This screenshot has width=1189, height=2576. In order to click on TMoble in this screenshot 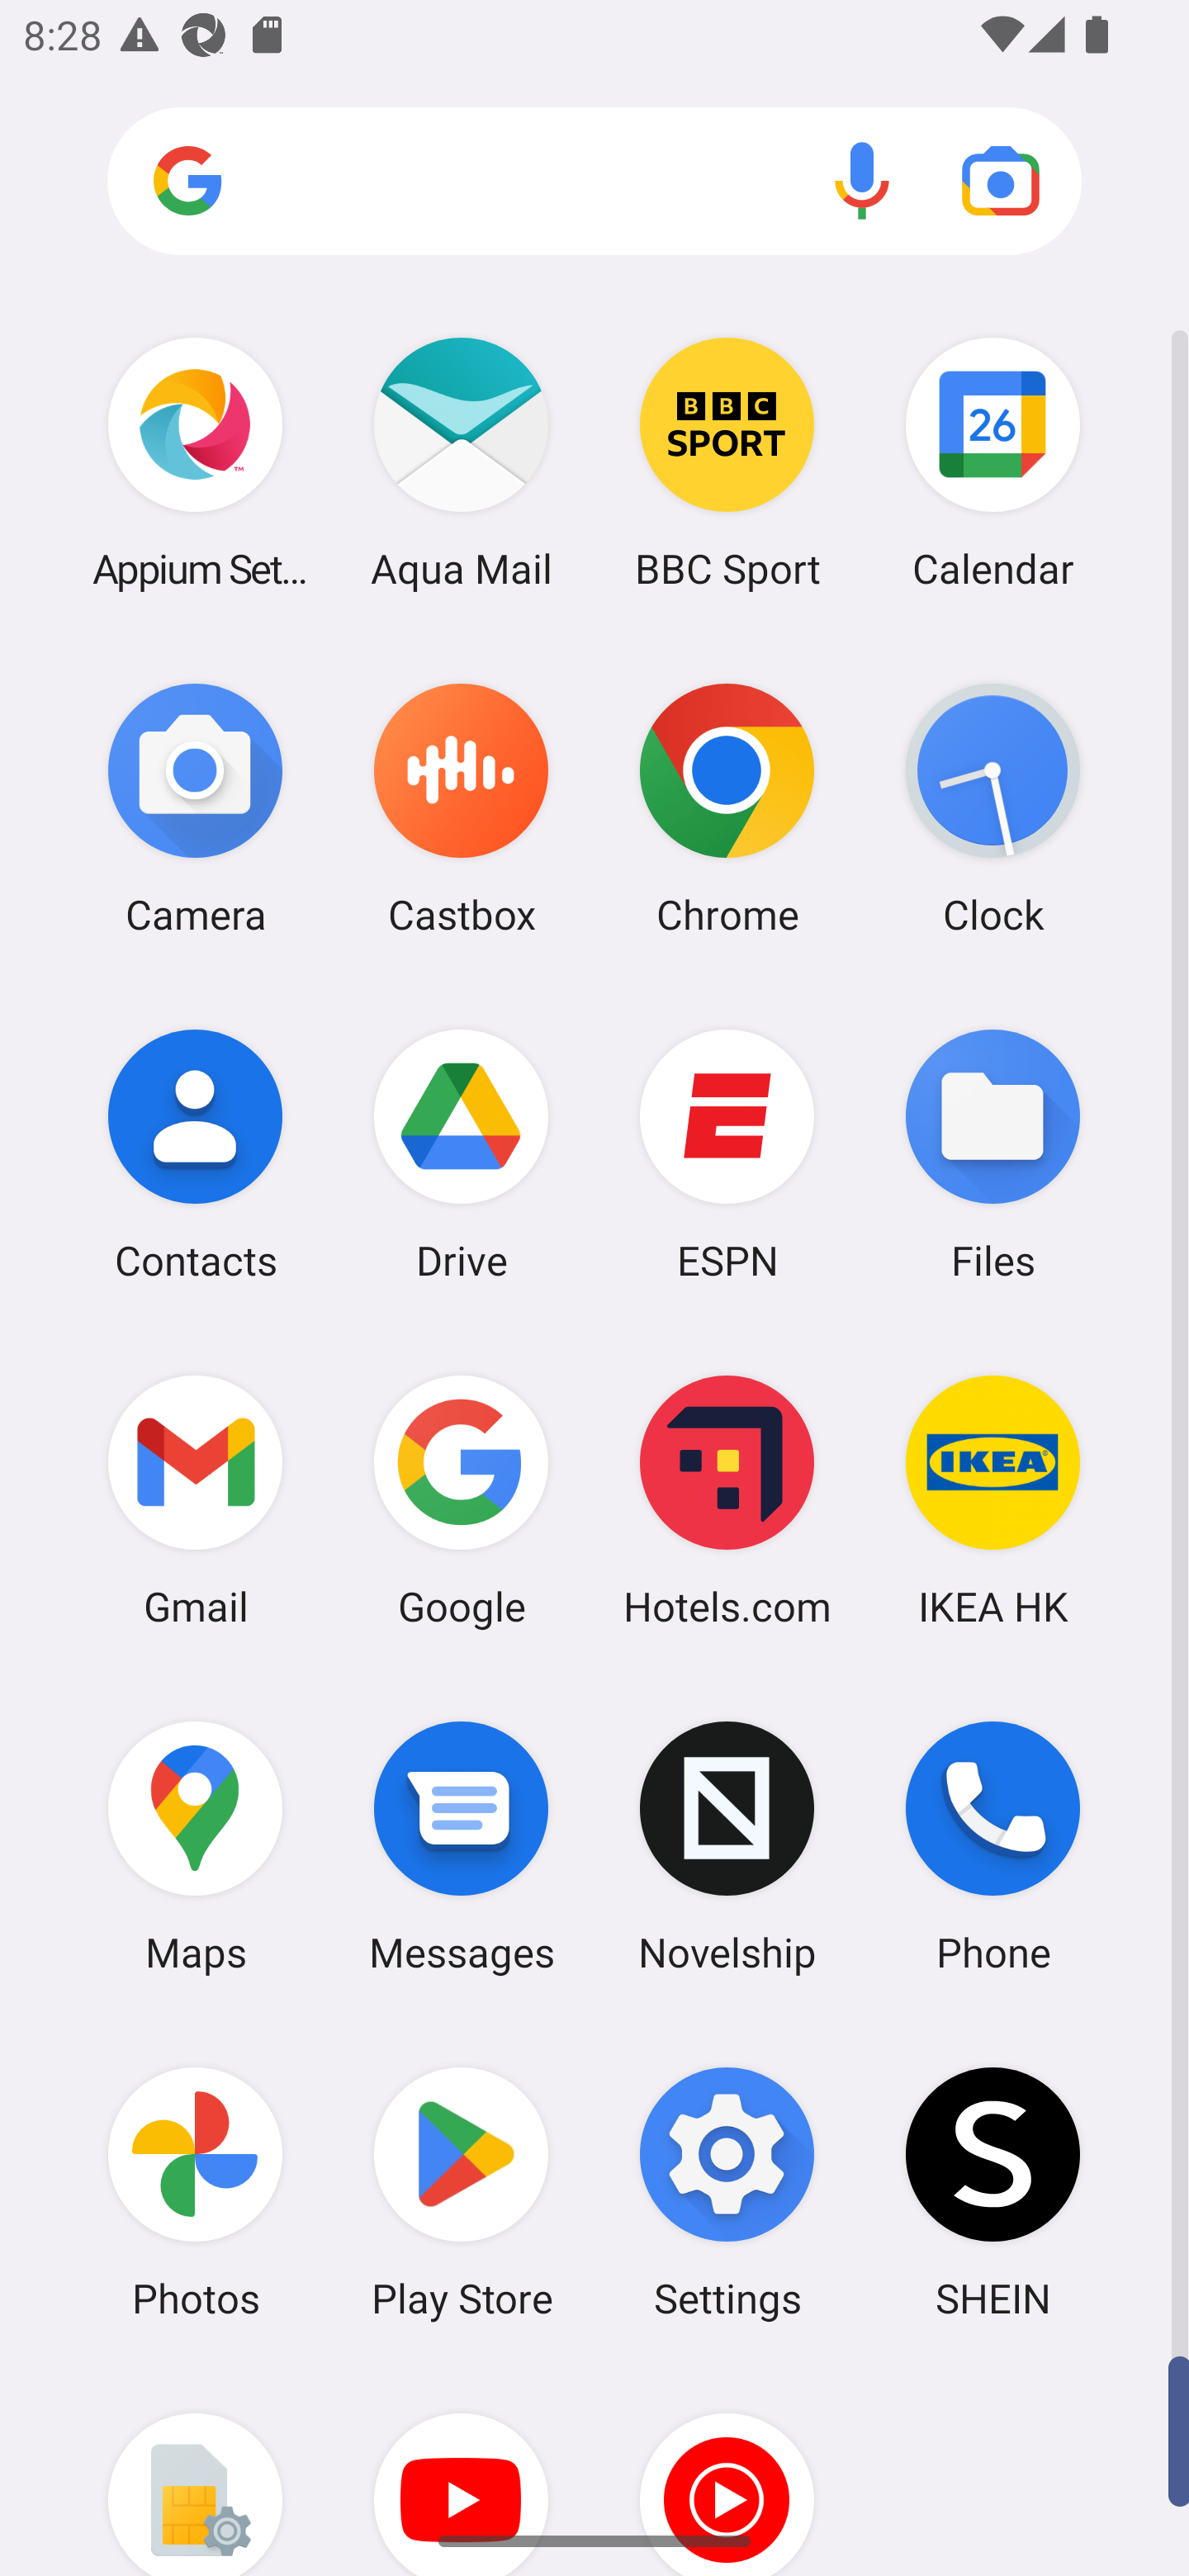, I will do `click(195, 2470)`.